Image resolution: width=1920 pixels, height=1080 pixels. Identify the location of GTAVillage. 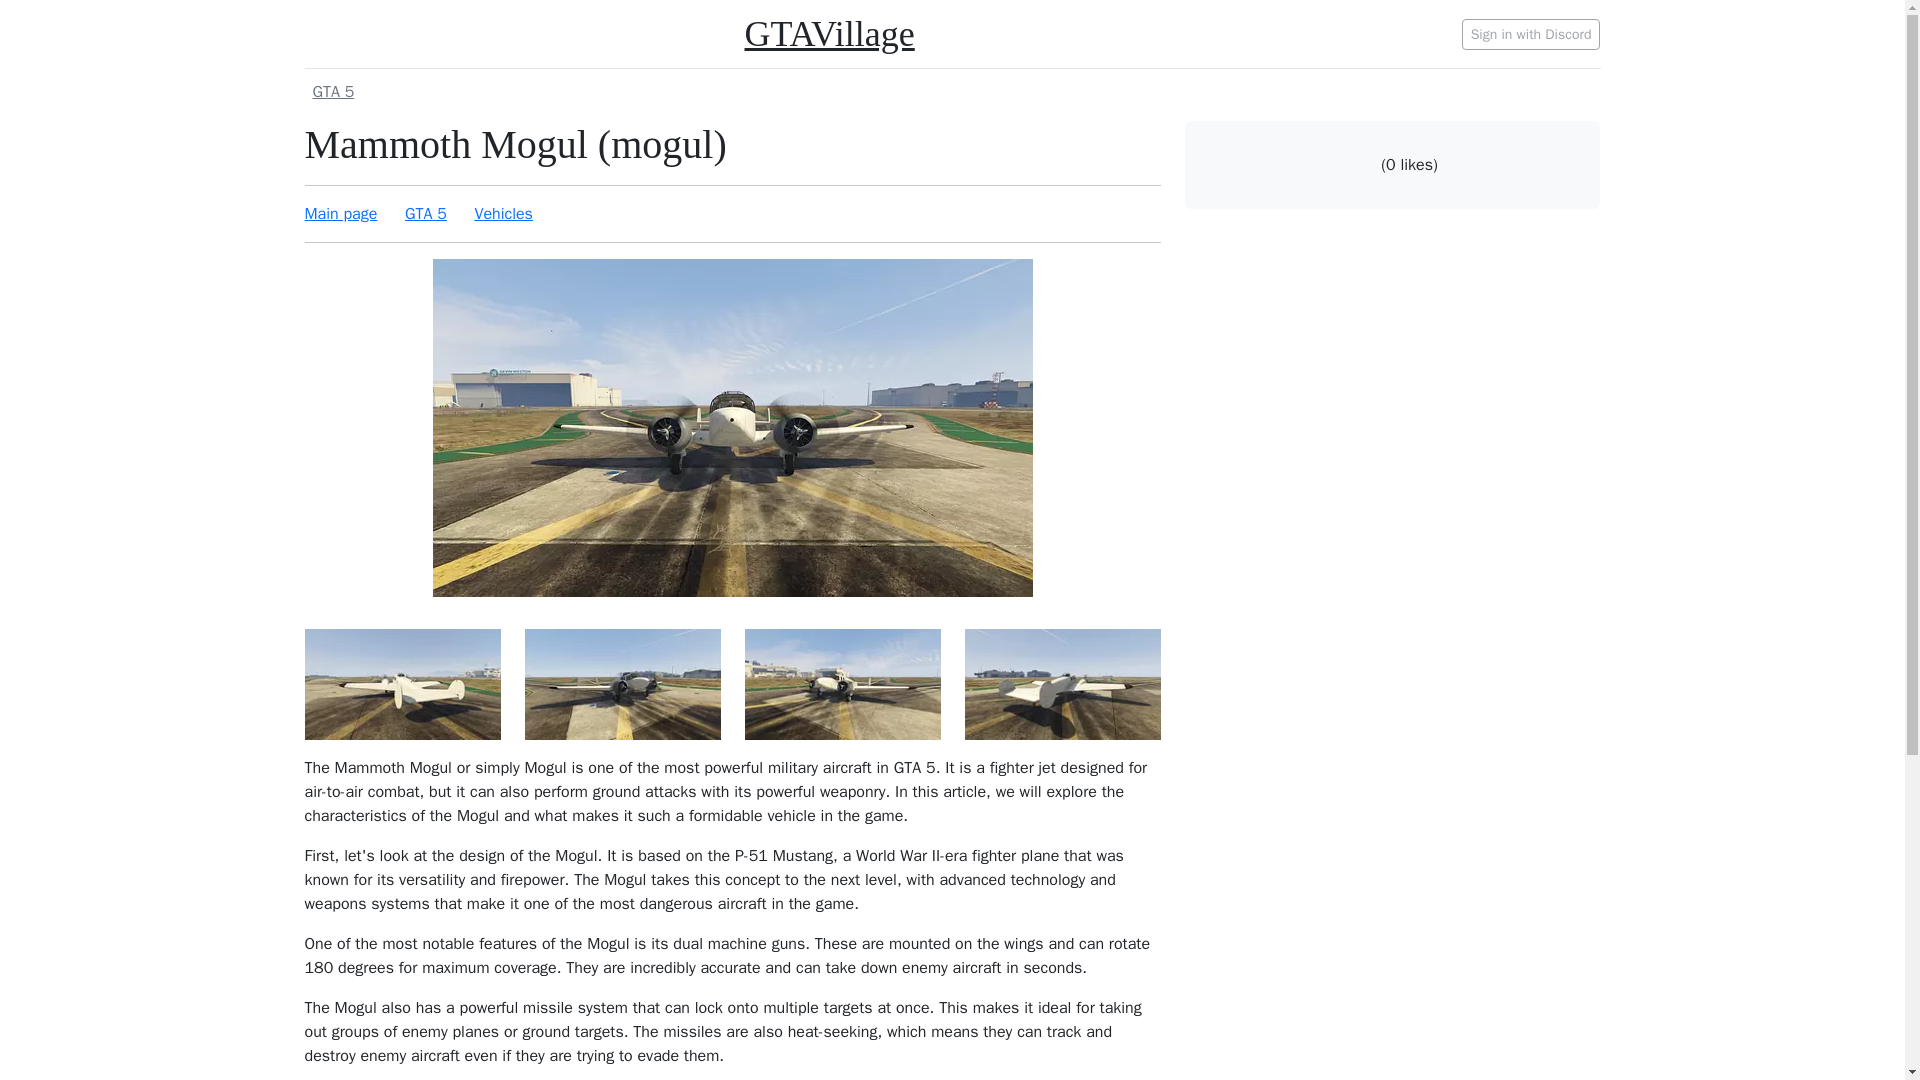
(828, 34).